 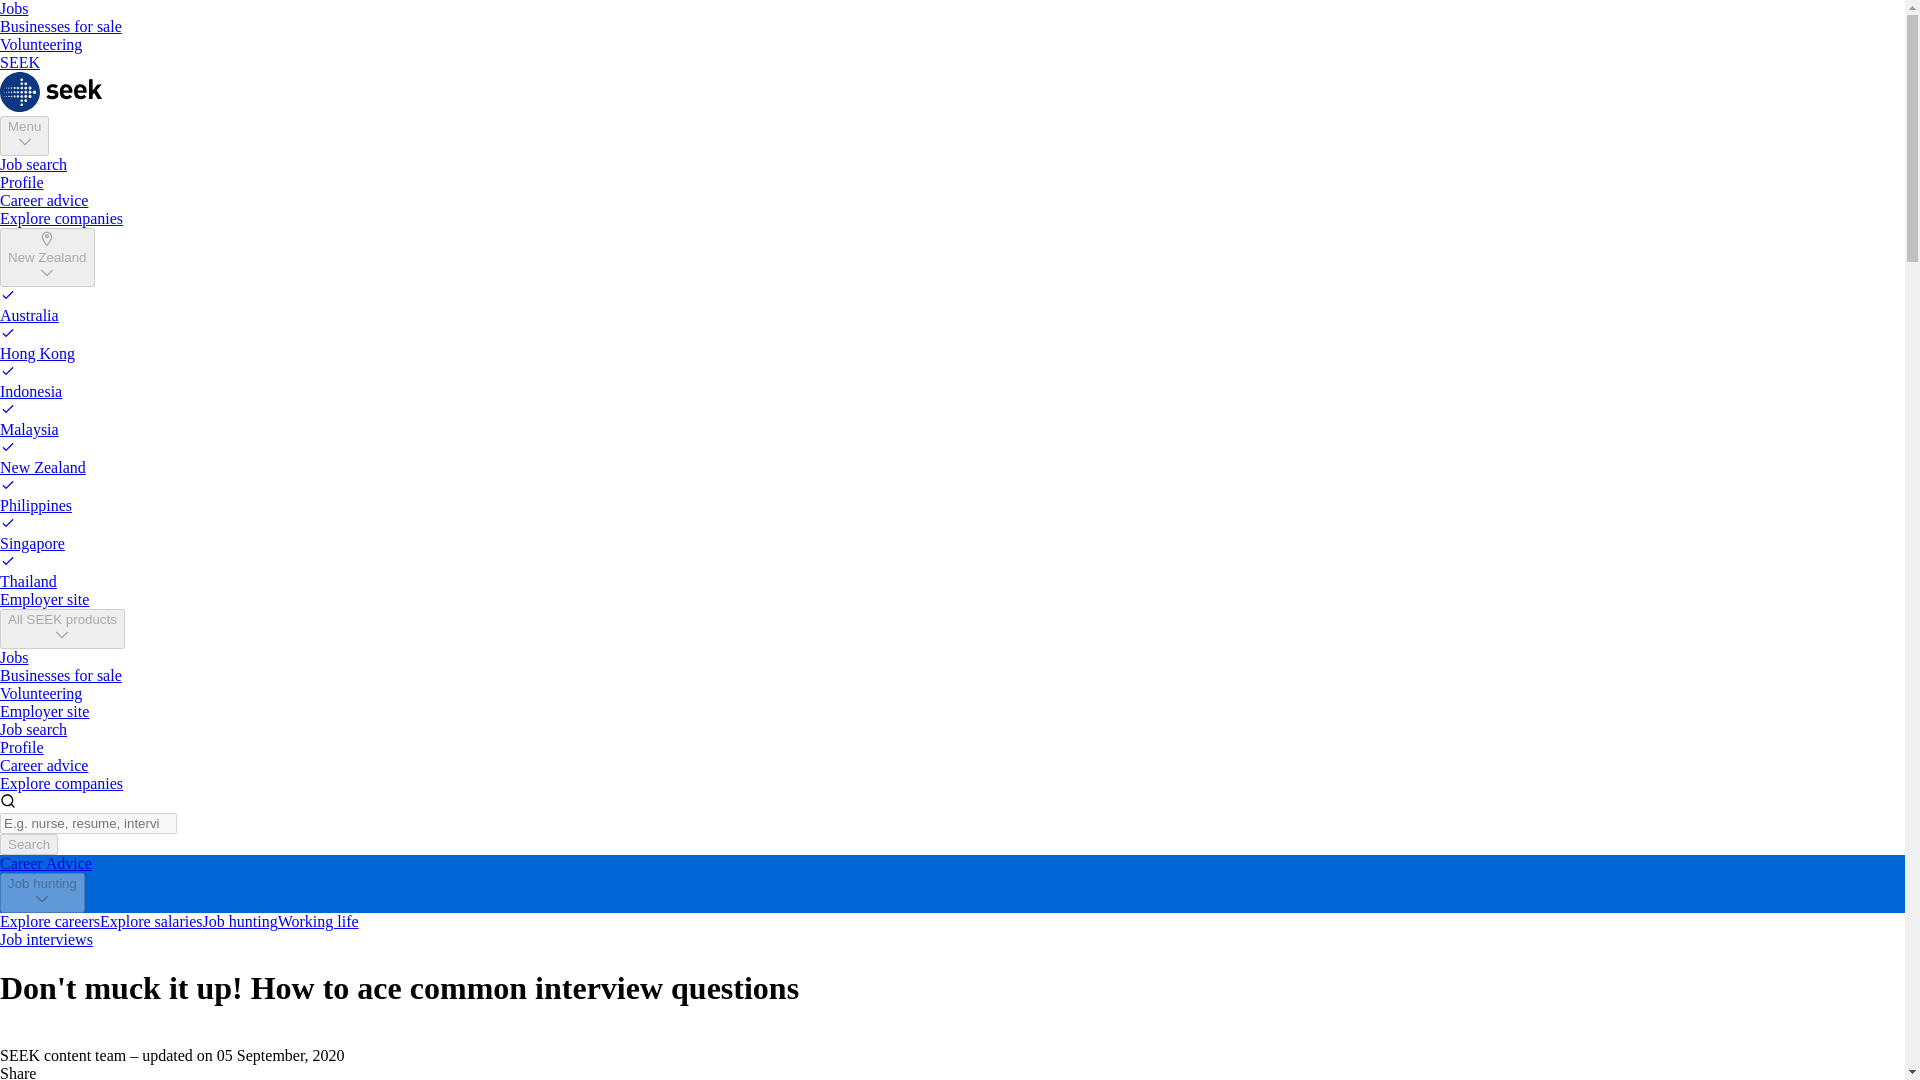 I want to click on Explore careers, so click(x=50, y=920).